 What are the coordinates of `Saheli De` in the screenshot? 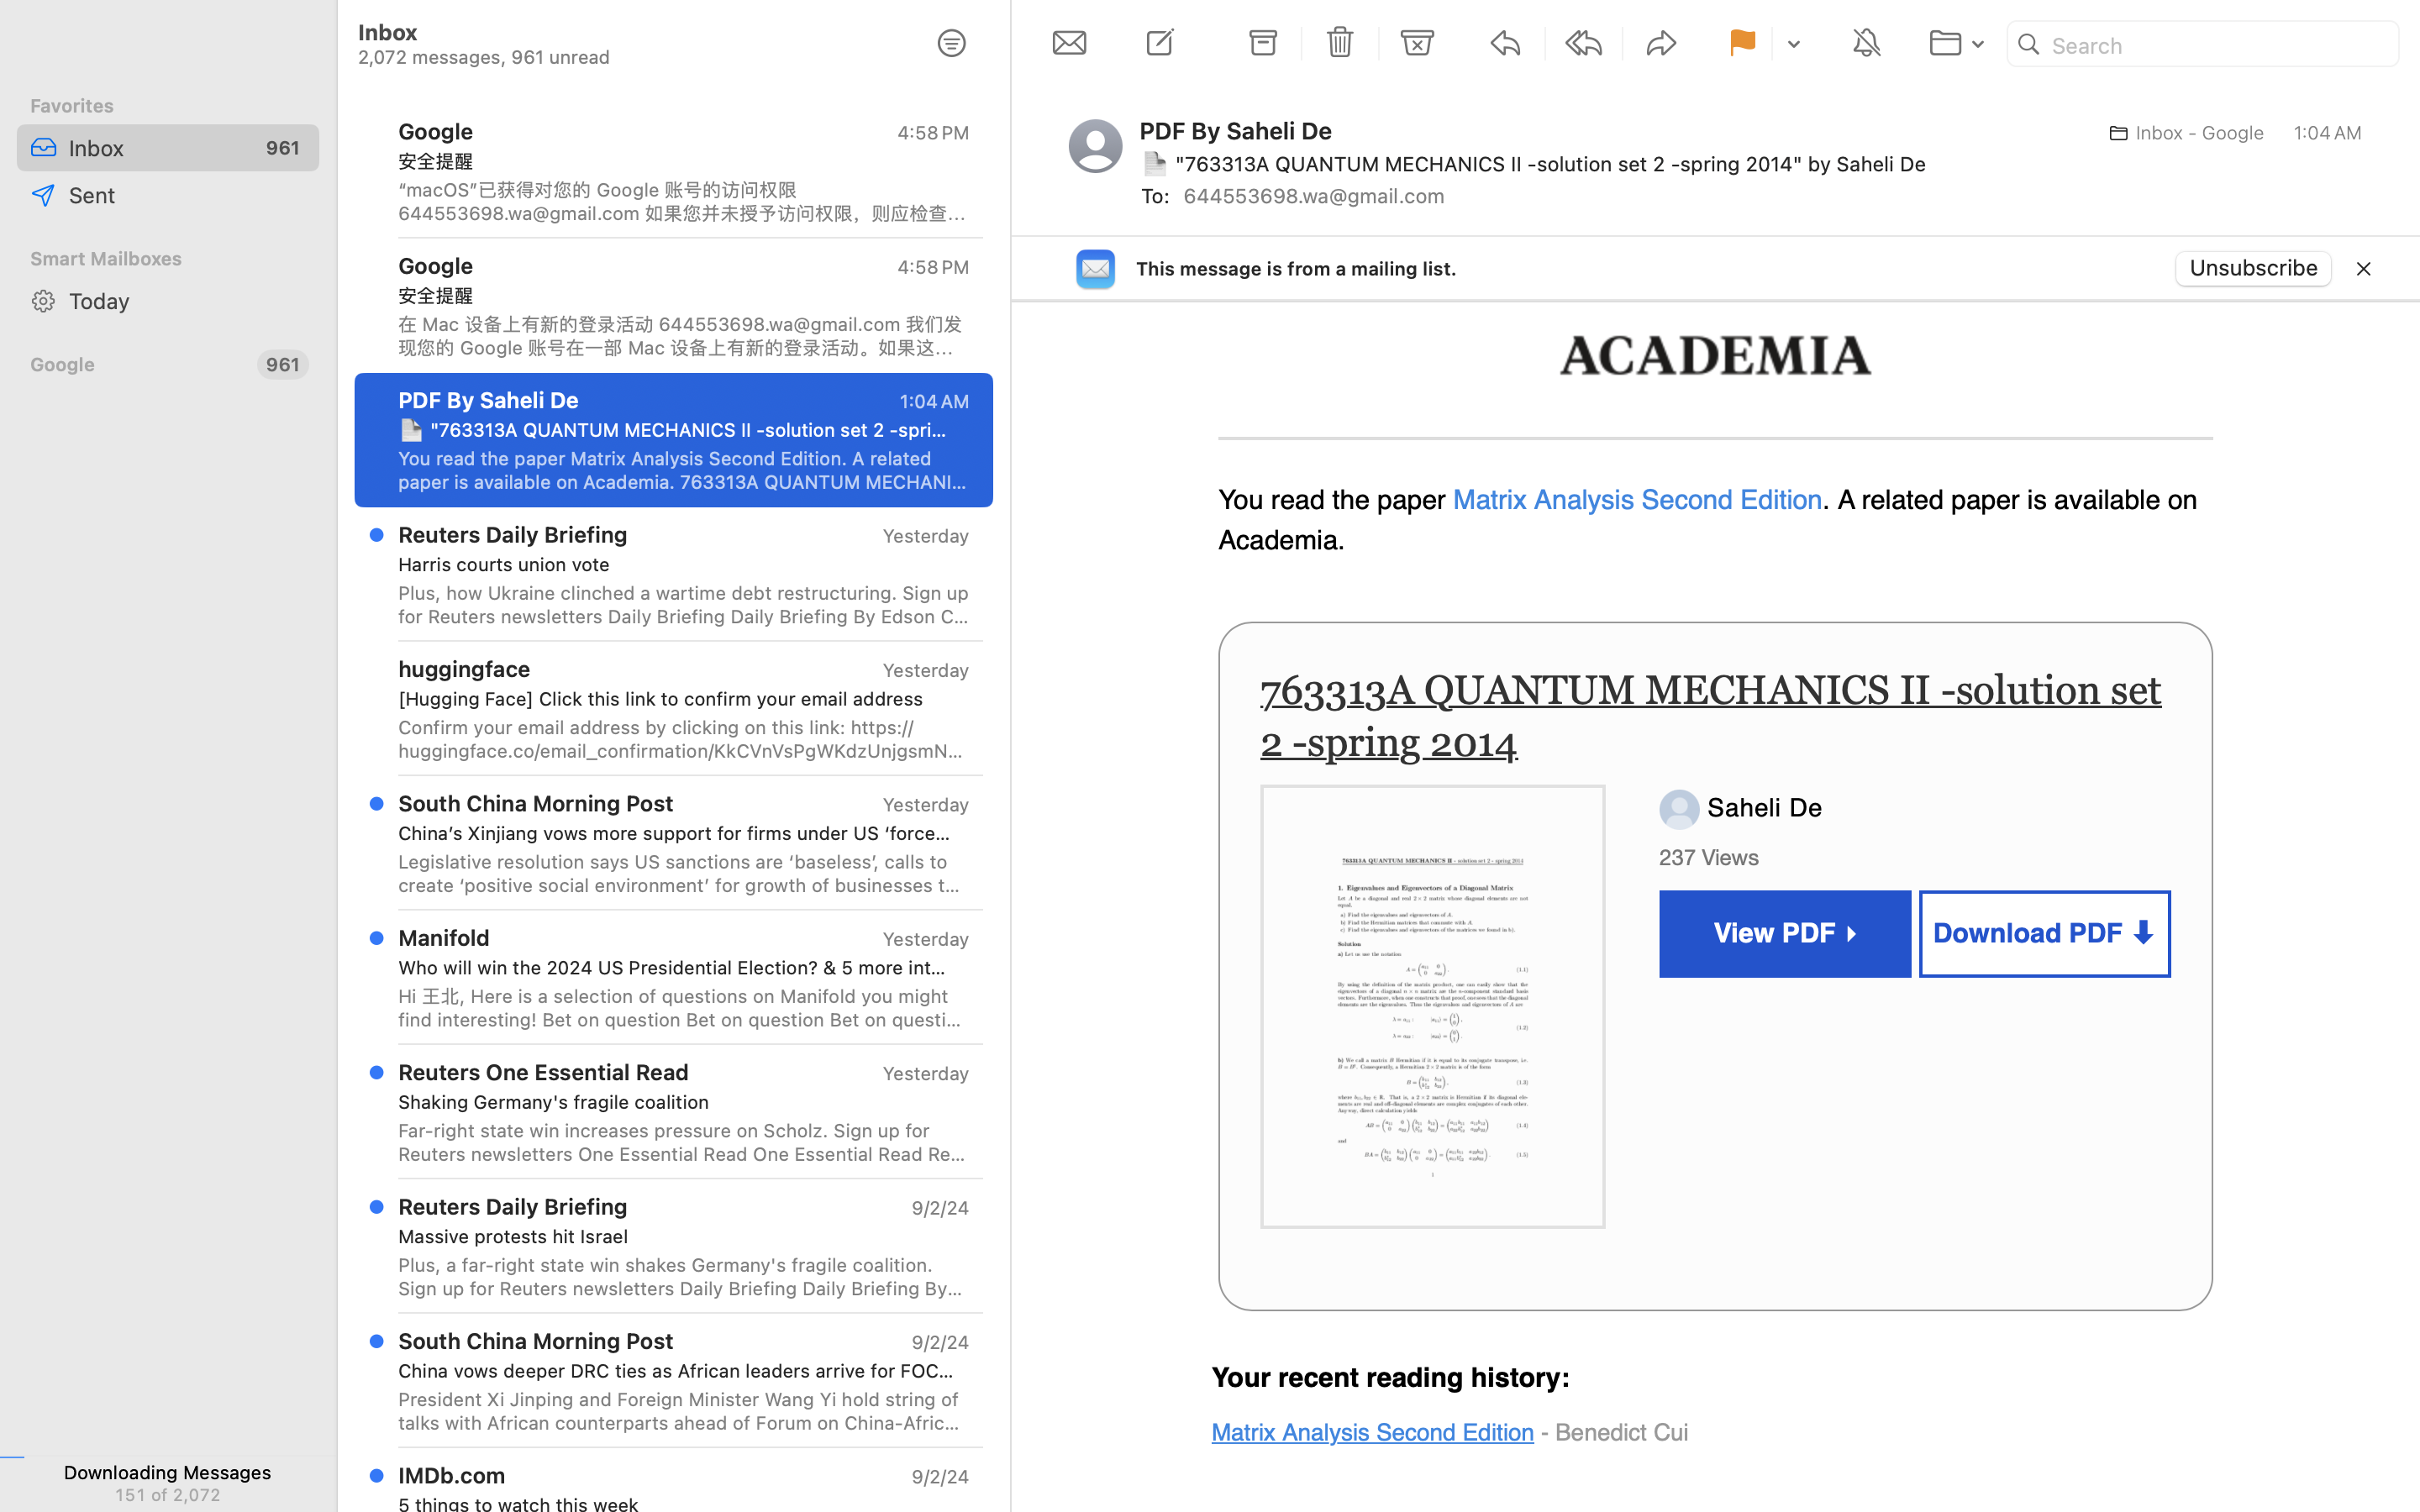 It's located at (1761, 807).